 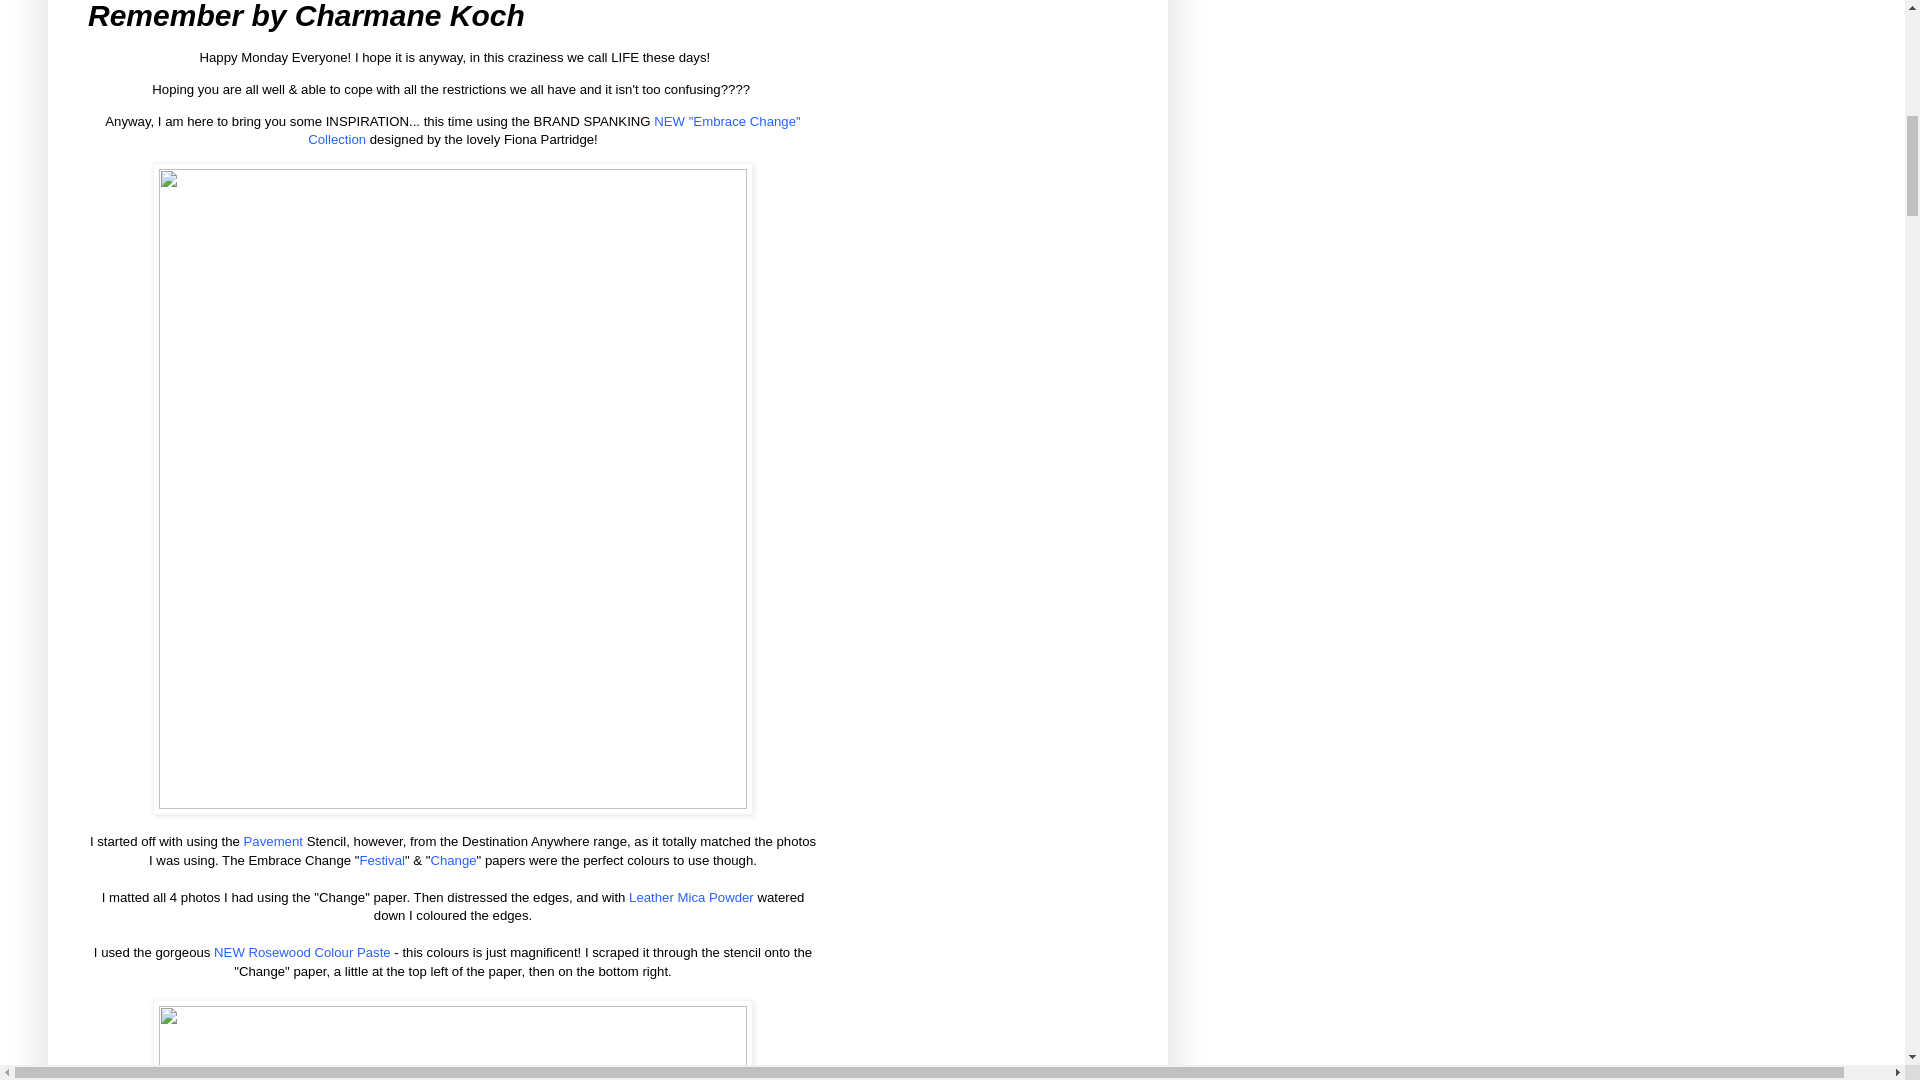 What do you see at coordinates (381, 860) in the screenshot?
I see `Festival` at bounding box center [381, 860].